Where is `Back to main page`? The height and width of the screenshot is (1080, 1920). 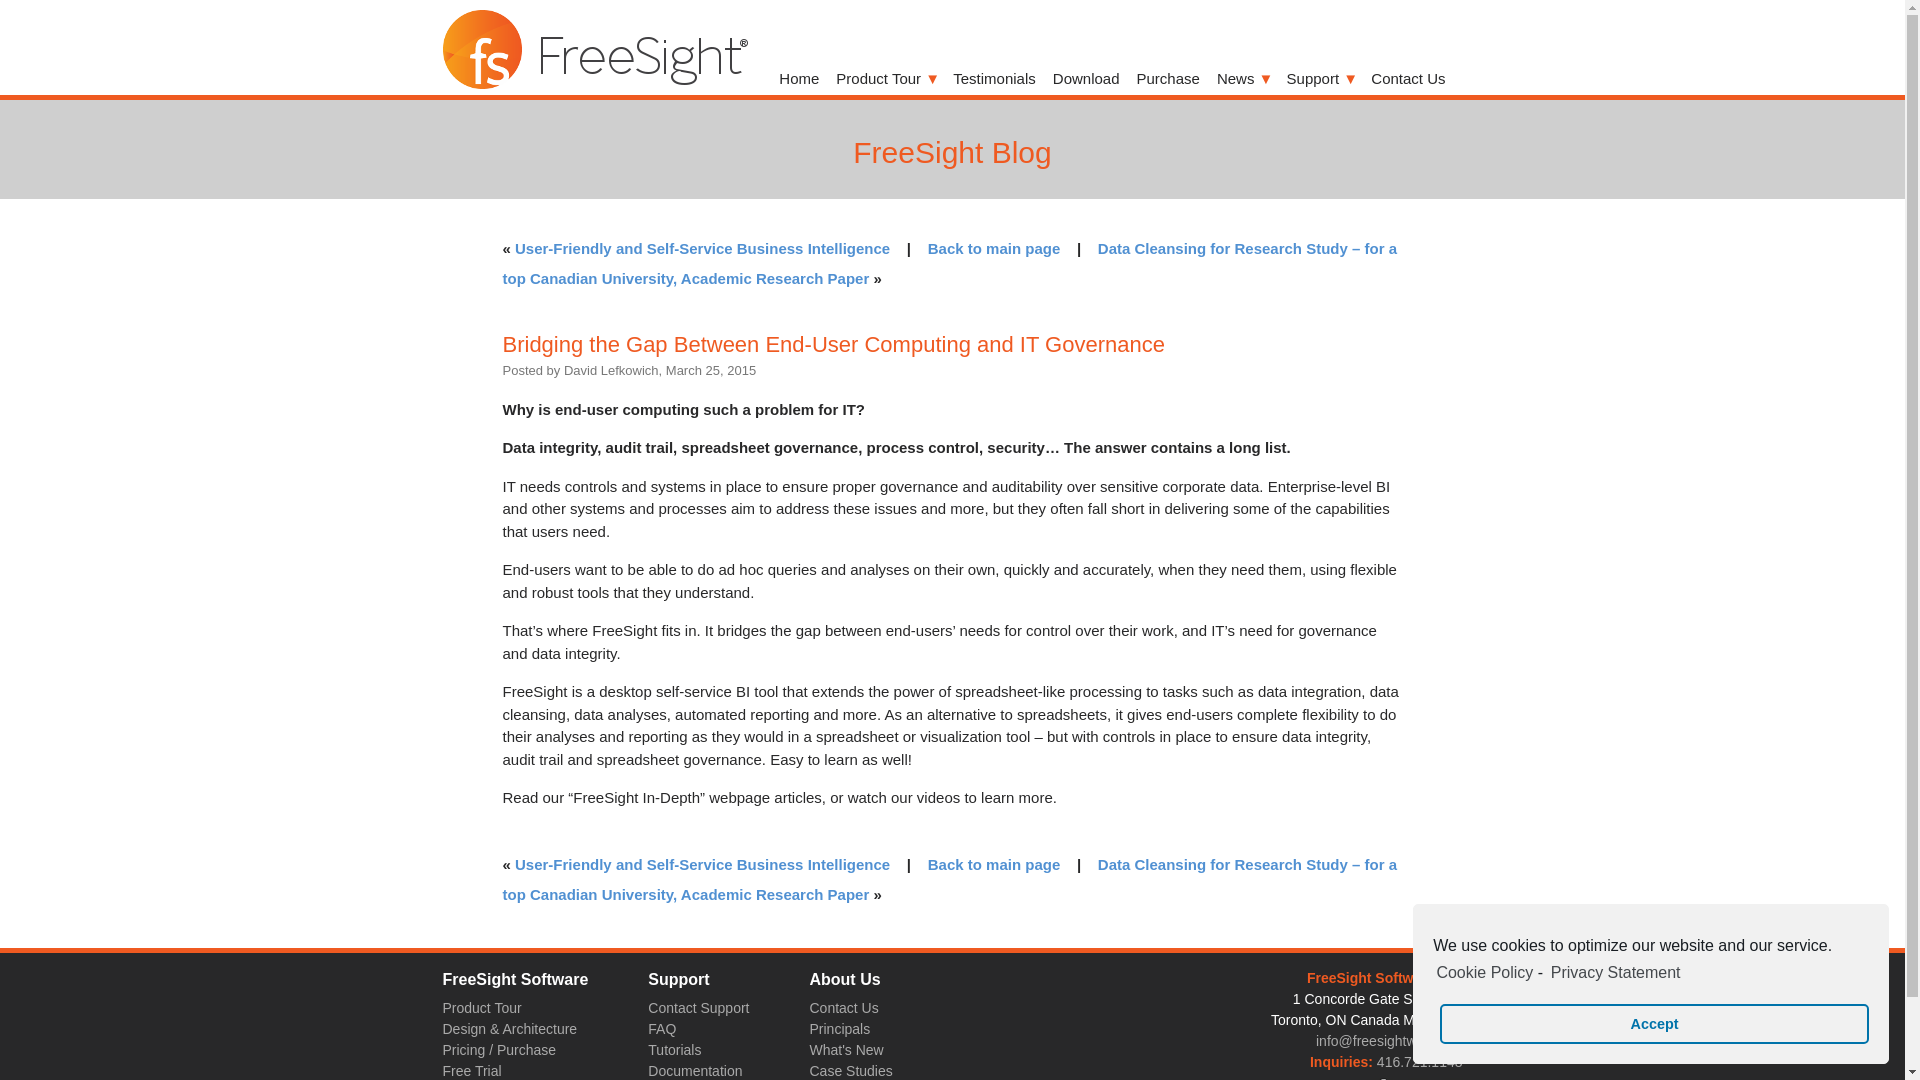 Back to main page is located at coordinates (994, 248).